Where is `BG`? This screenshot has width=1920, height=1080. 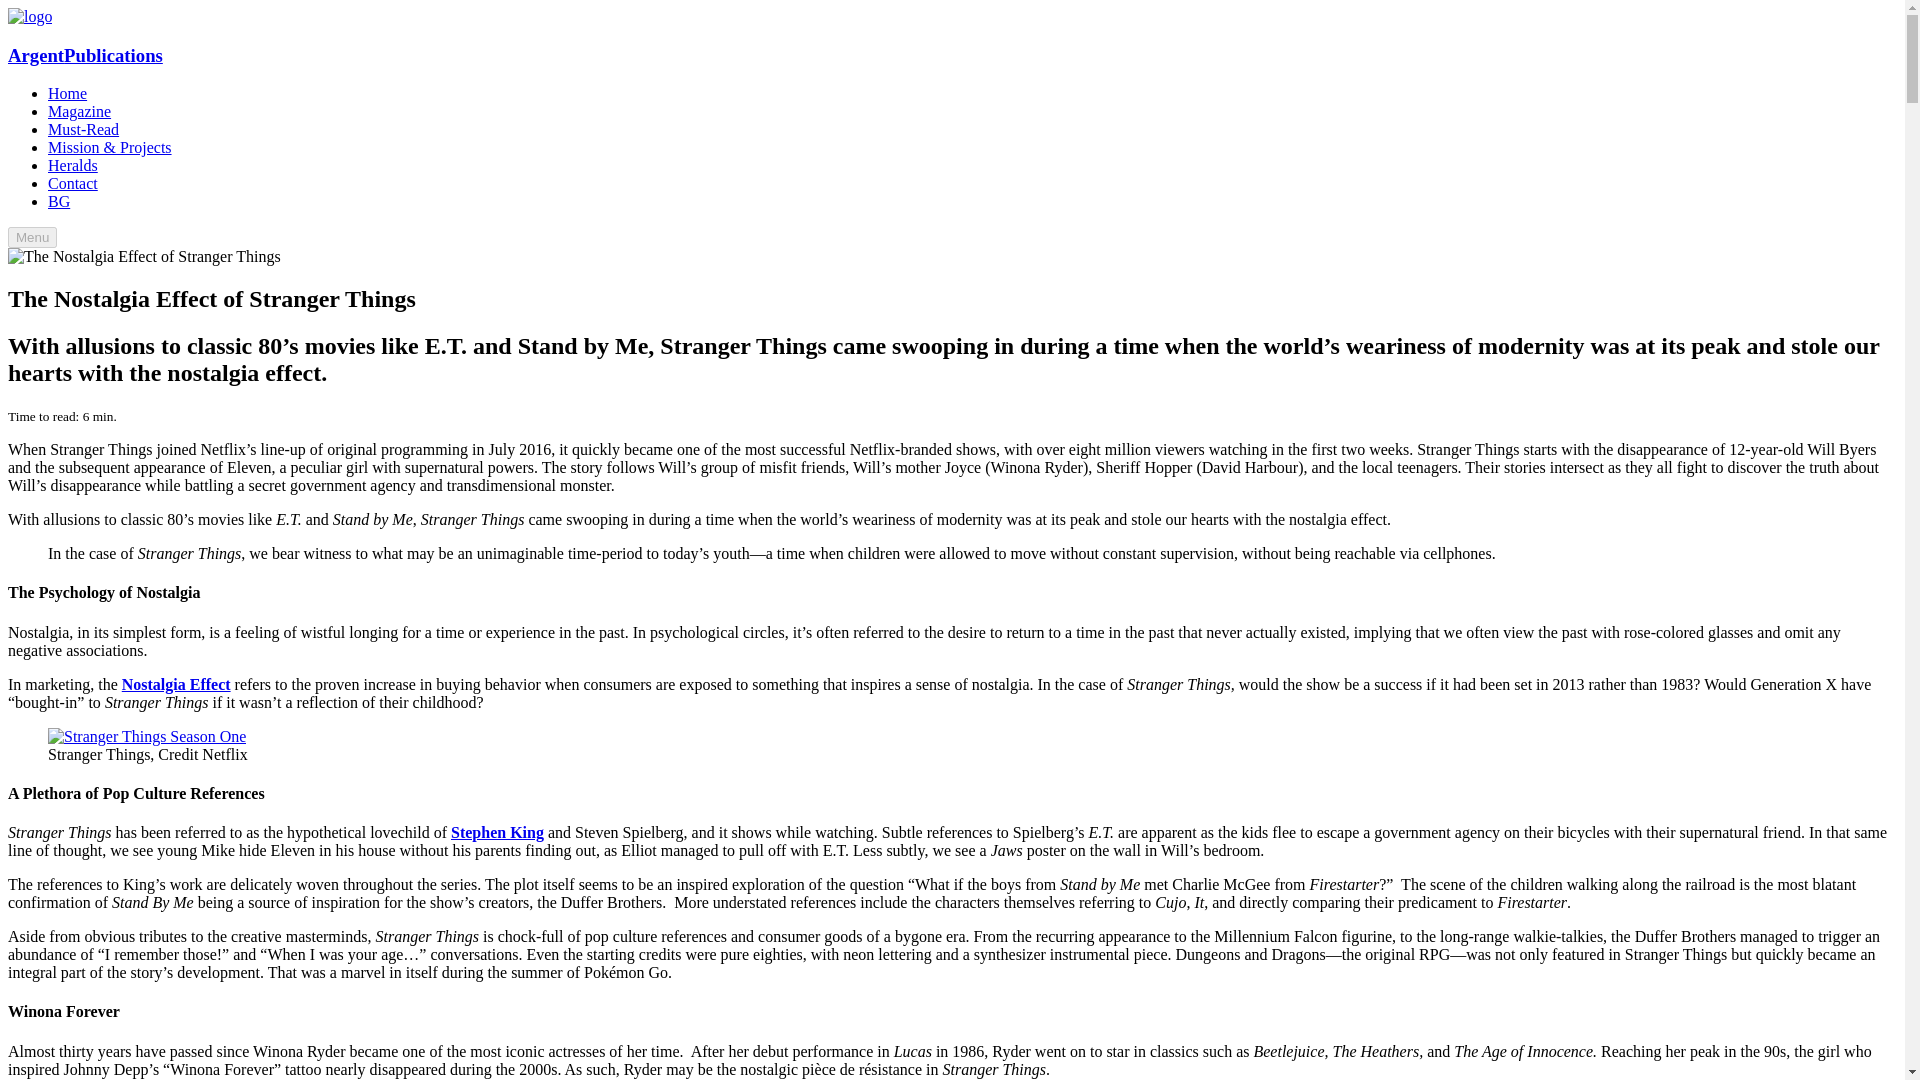
BG is located at coordinates (58, 201).